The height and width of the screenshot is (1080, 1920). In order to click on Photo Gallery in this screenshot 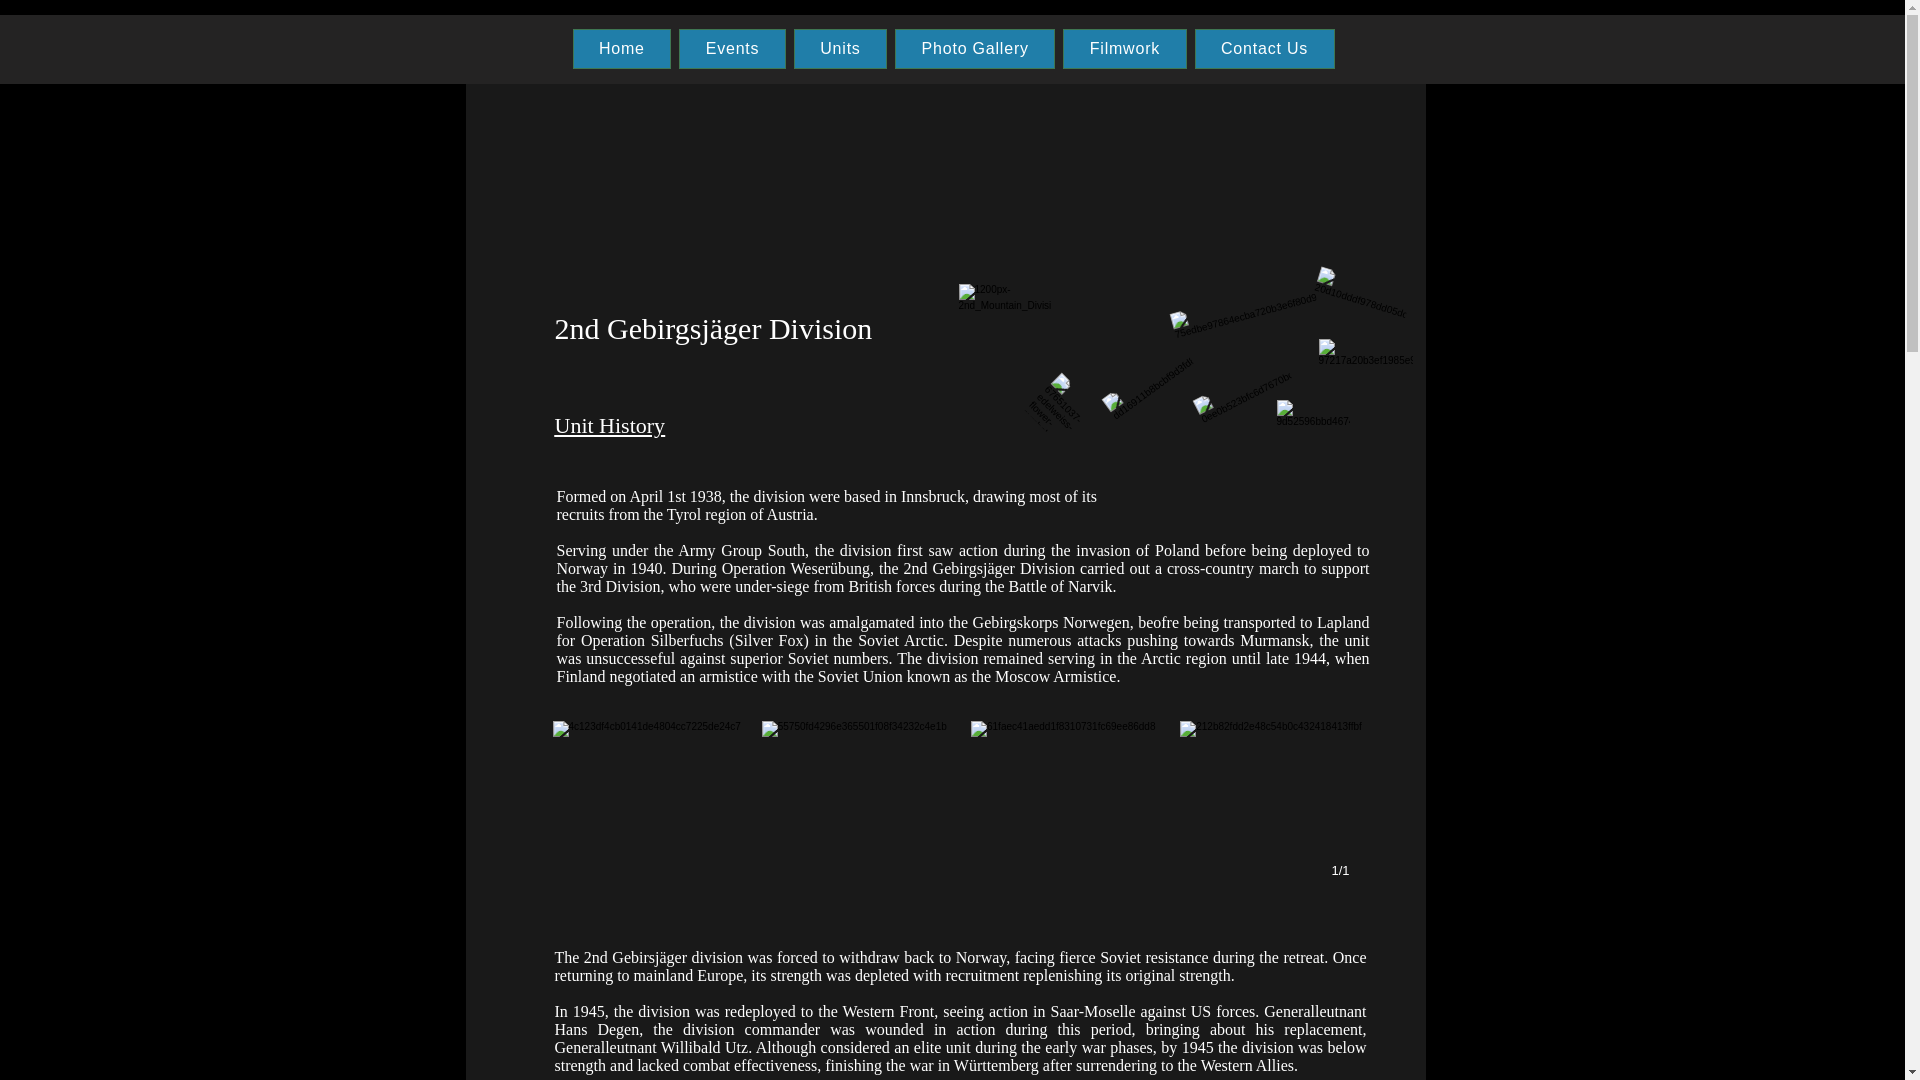, I will do `click(974, 49)`.